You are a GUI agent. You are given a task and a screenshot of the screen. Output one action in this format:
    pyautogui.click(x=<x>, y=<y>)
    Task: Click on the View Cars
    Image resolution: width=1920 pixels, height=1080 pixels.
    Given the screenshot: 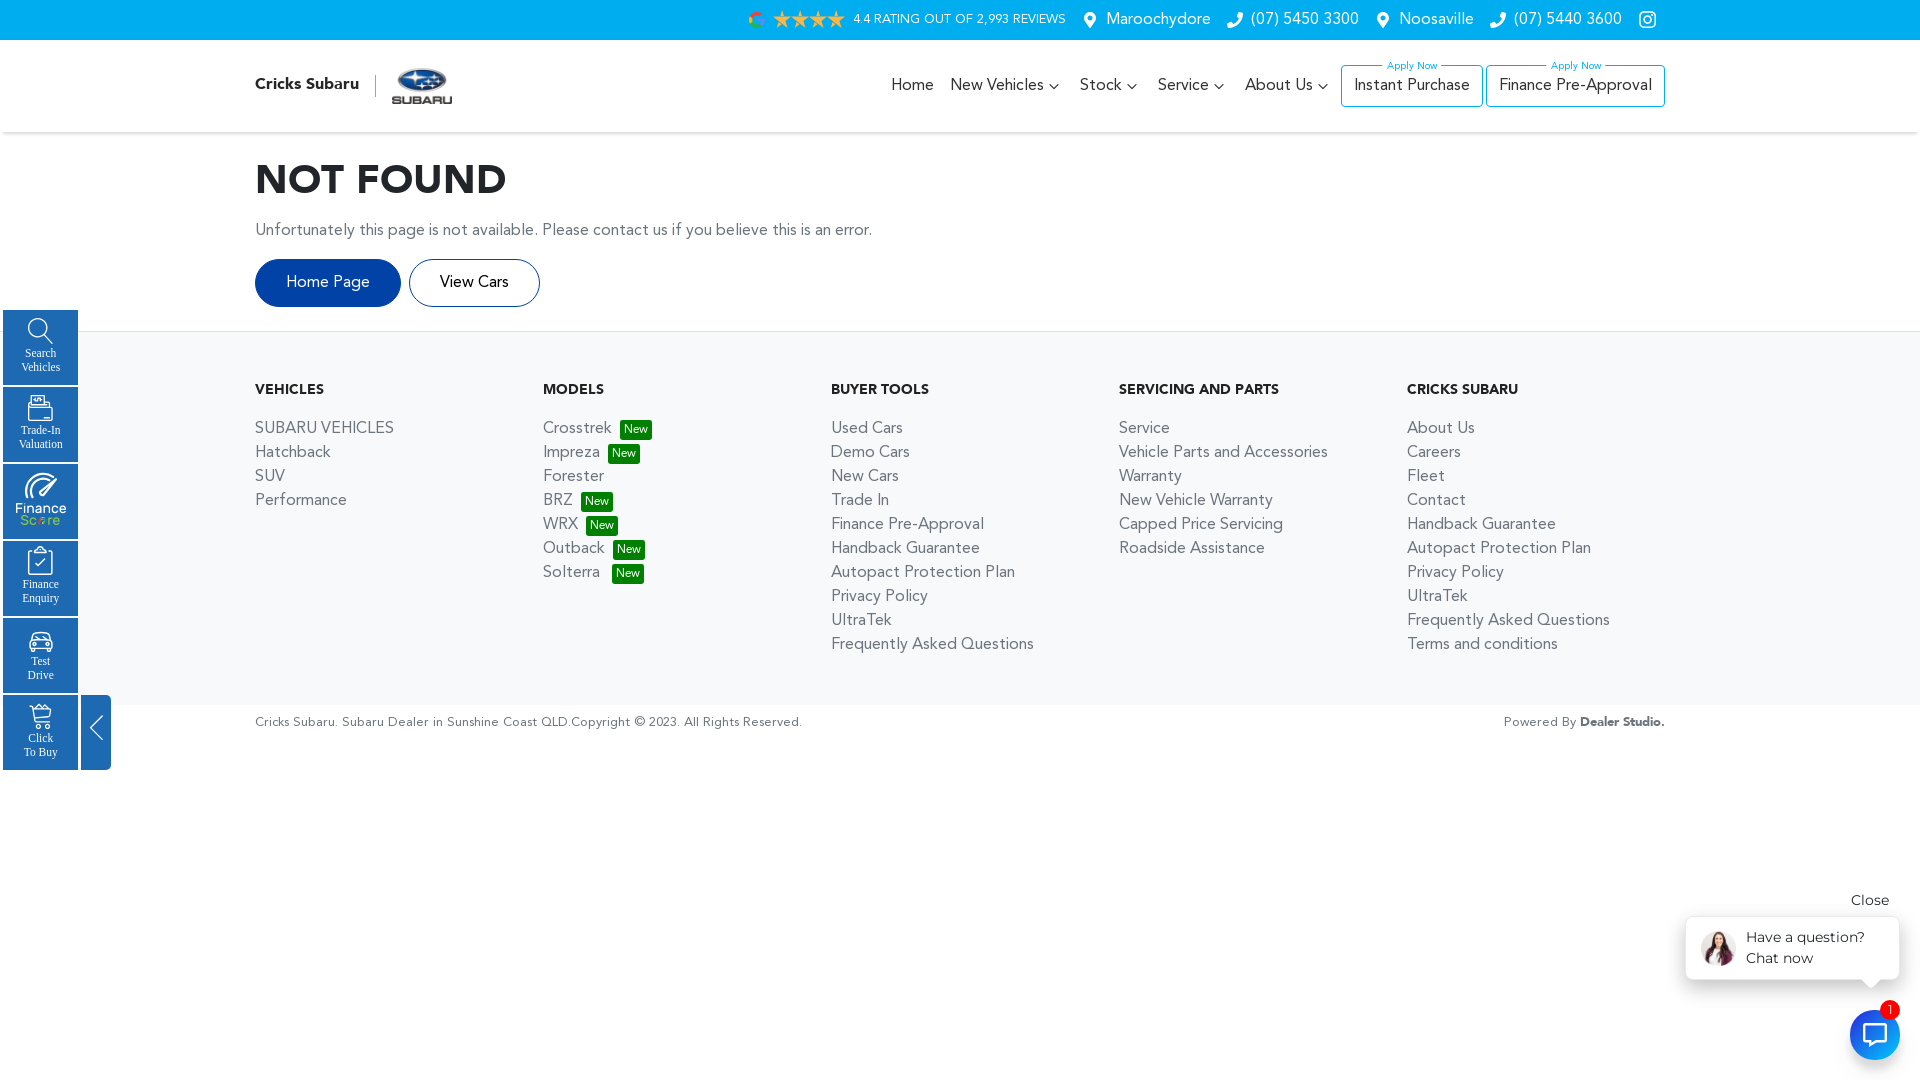 What is the action you would take?
    pyautogui.click(x=474, y=283)
    